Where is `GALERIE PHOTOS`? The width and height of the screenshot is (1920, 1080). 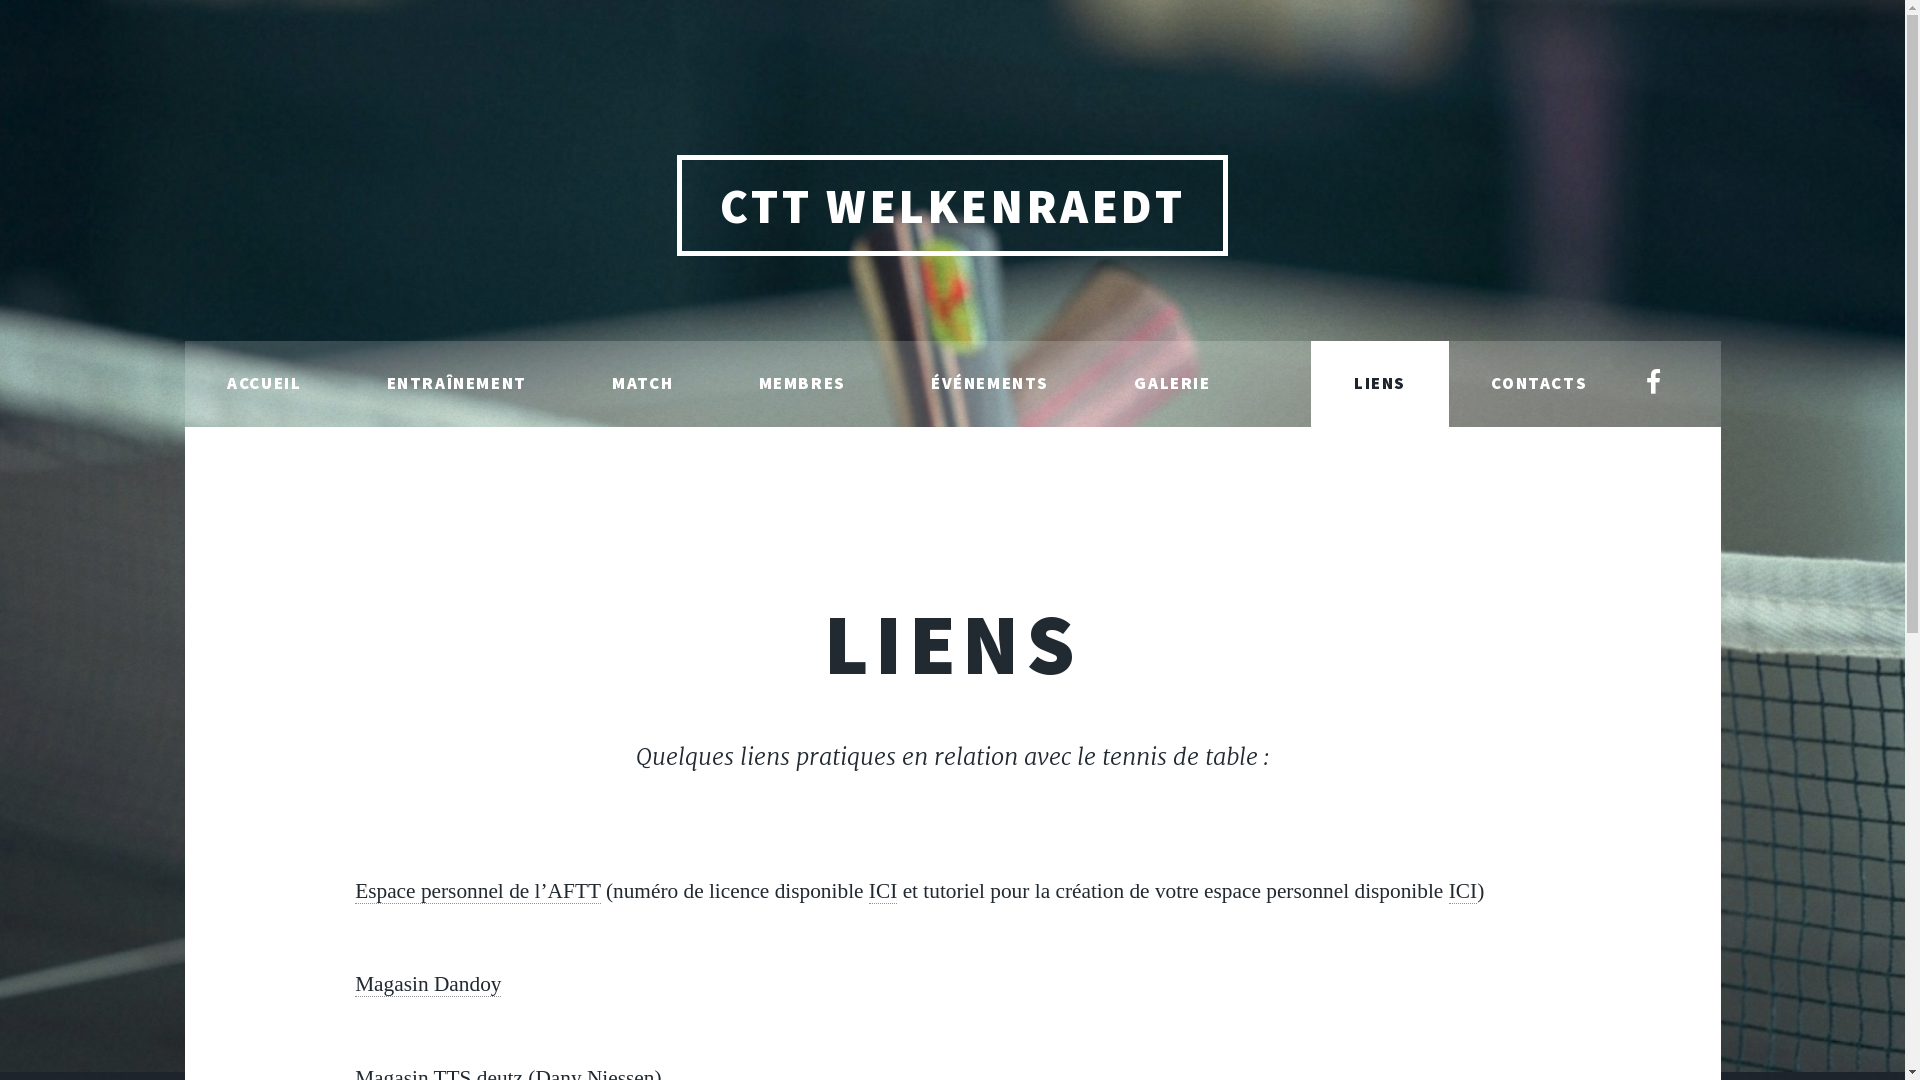
GALERIE PHOTOS is located at coordinates (1202, 427).